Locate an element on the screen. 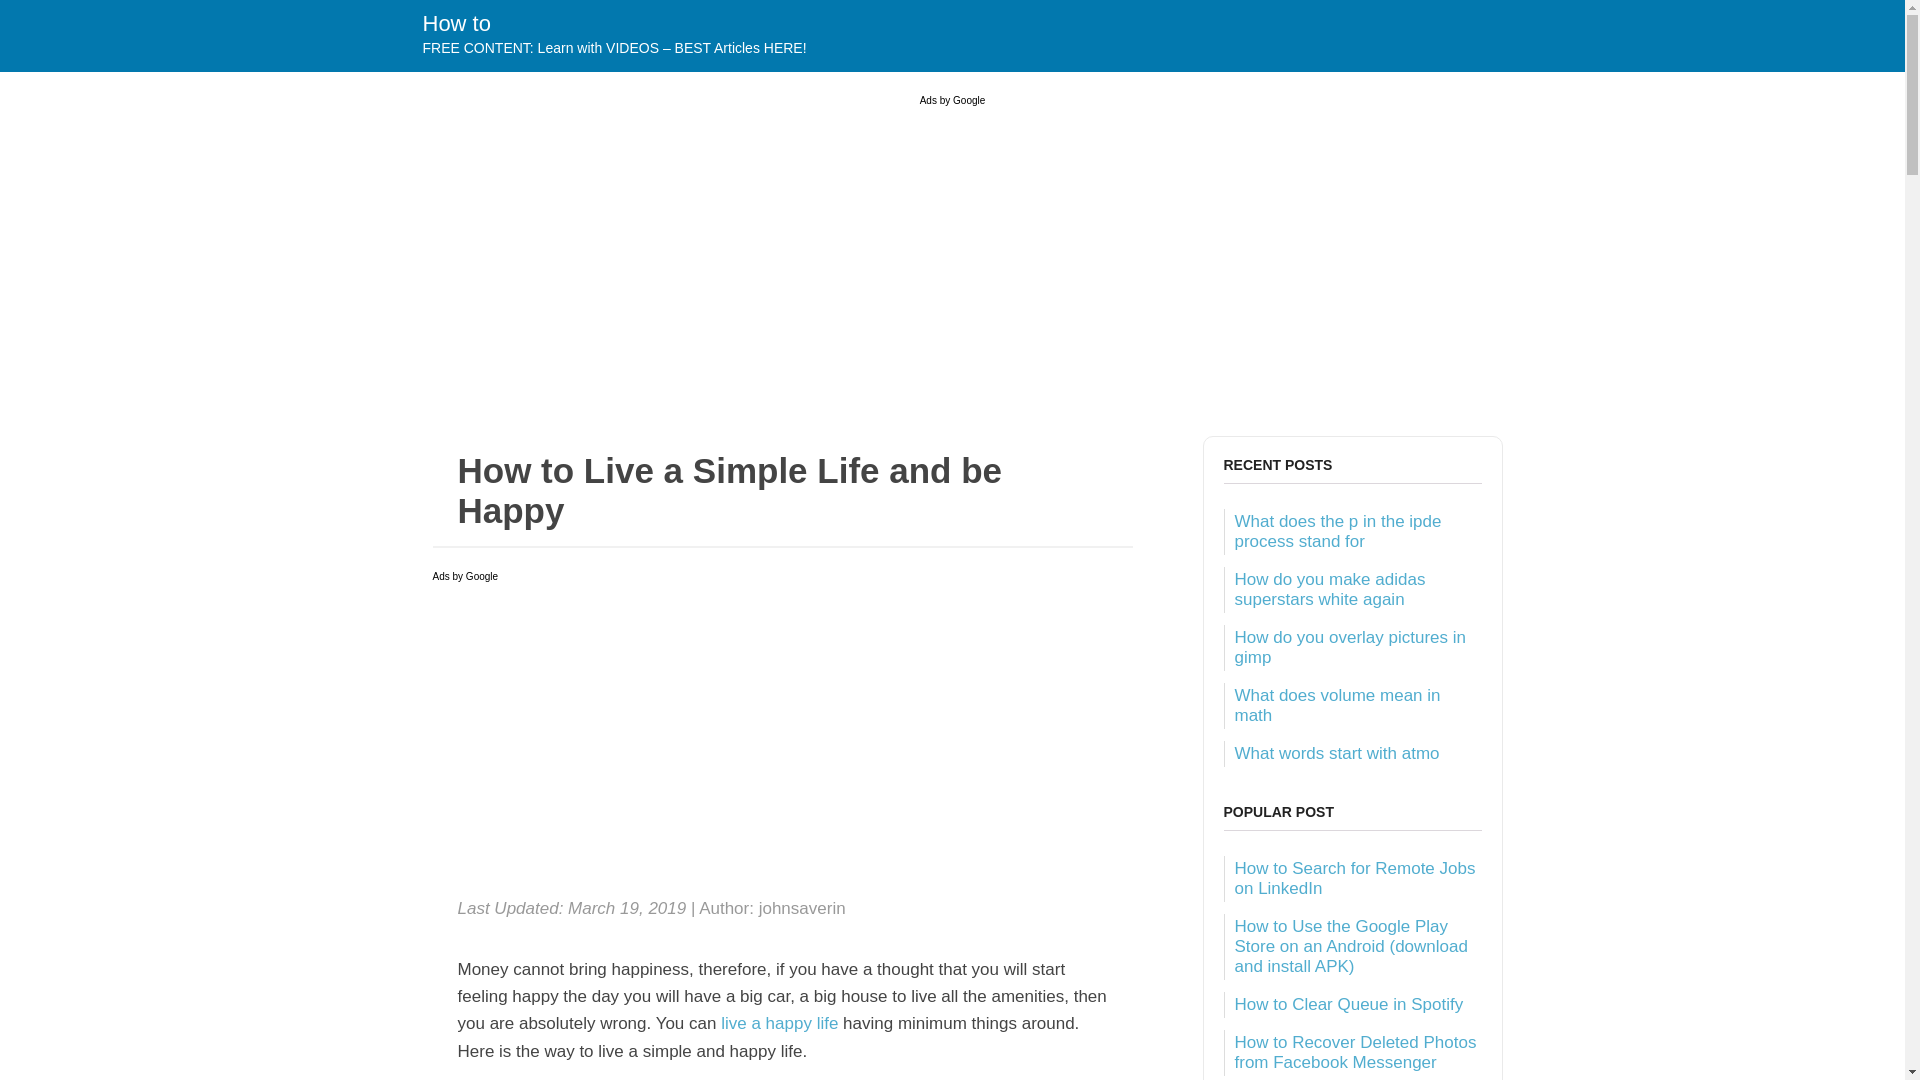 The image size is (1920, 1080). What does the p in the ipde process stand for is located at coordinates (1338, 530).